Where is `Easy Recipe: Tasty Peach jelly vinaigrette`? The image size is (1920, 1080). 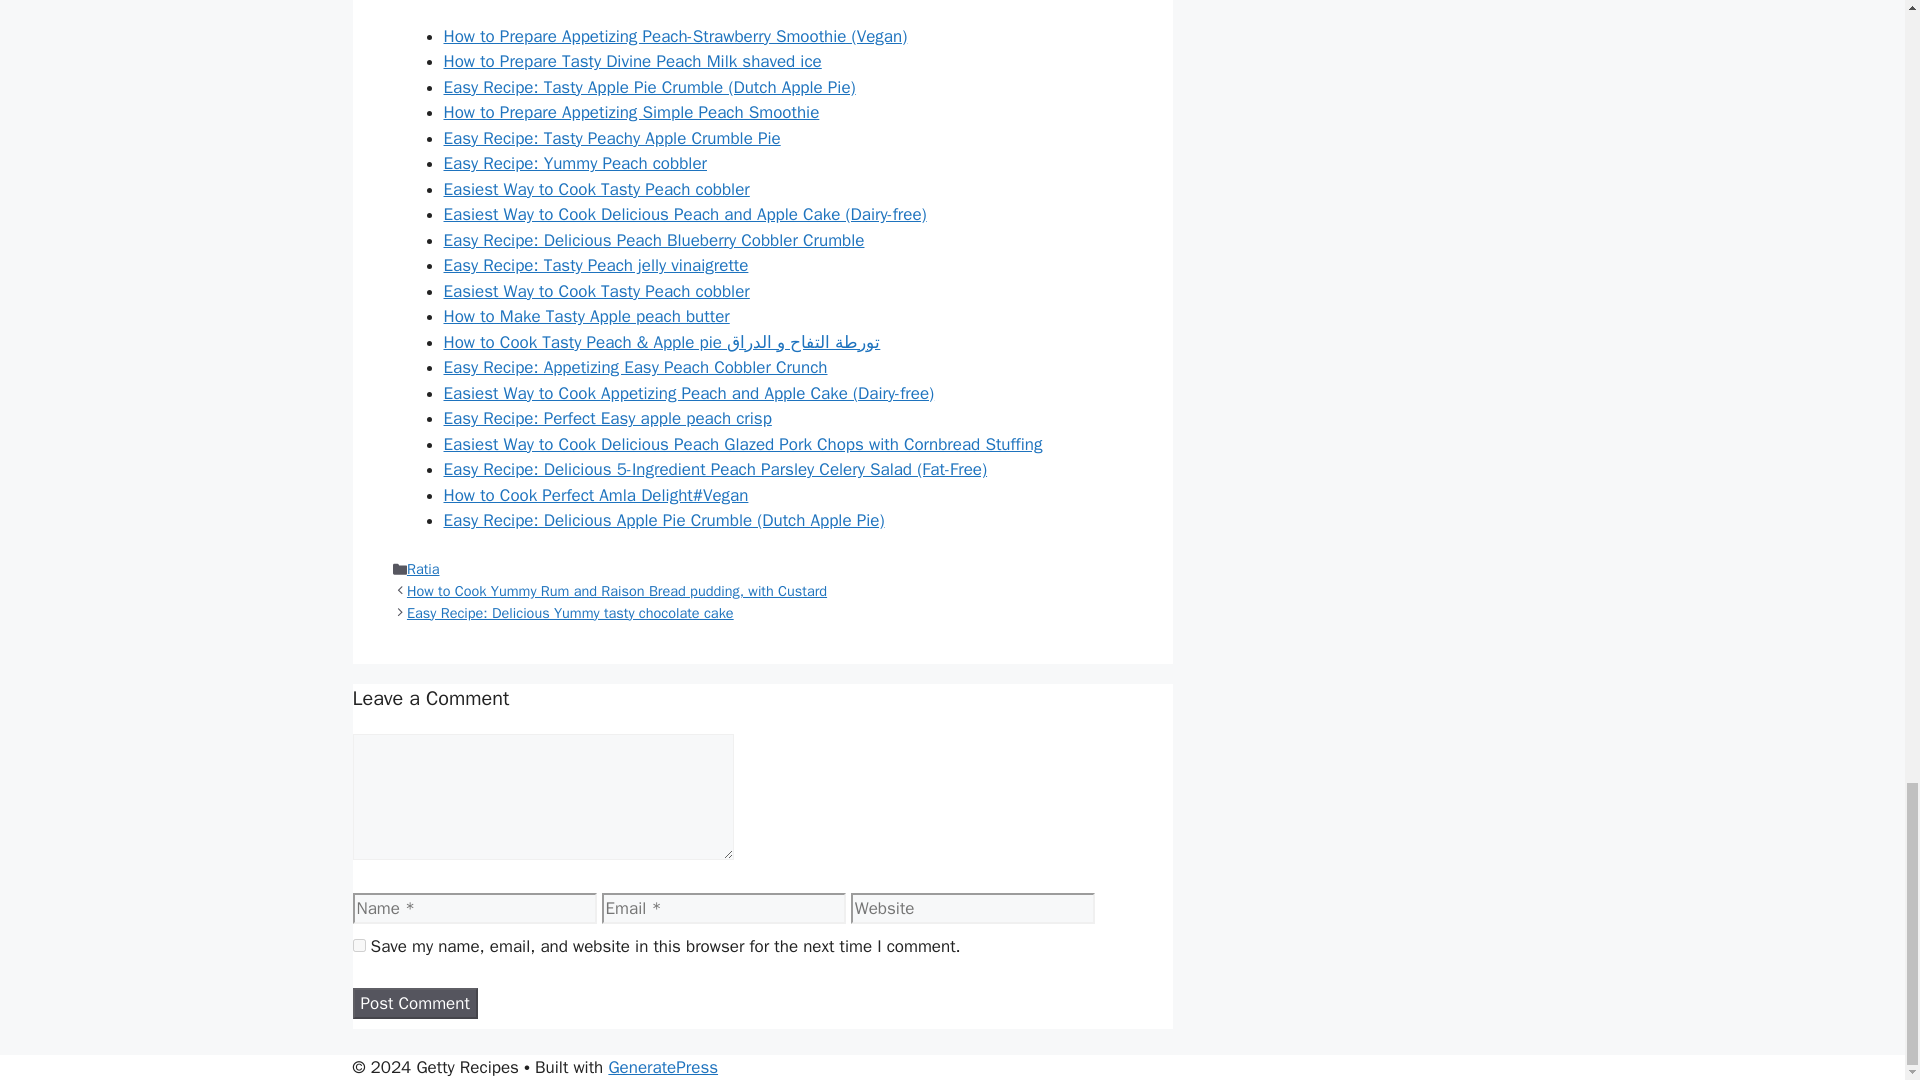 Easy Recipe: Tasty Peach jelly vinaigrette is located at coordinates (596, 265).